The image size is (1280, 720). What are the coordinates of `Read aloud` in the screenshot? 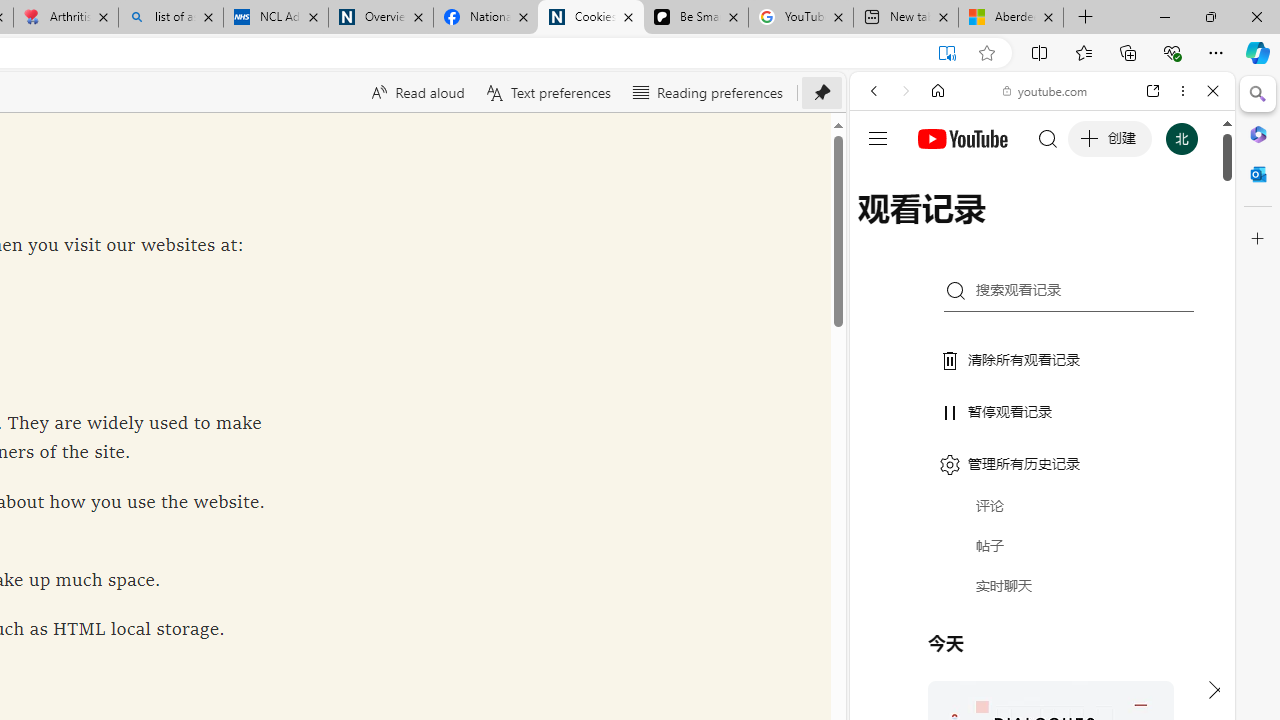 It's located at (416, 92).